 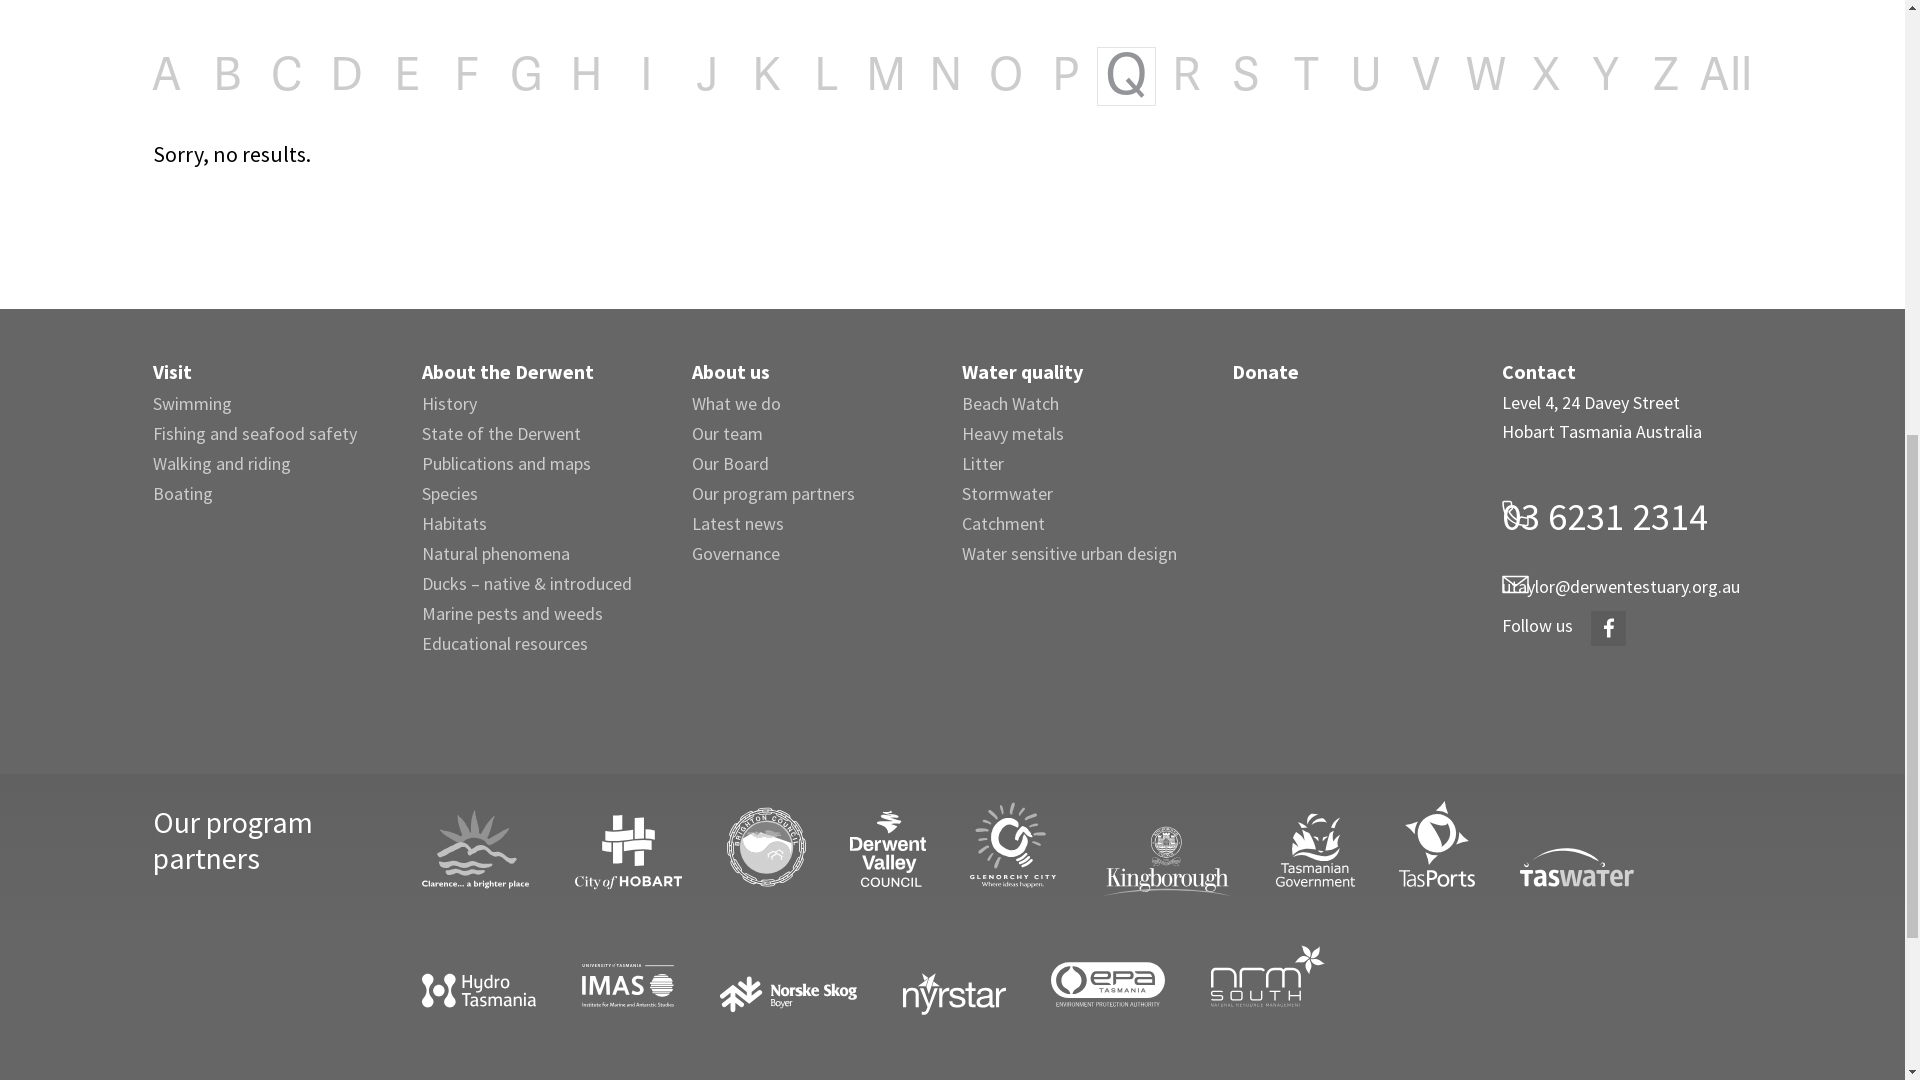 I want to click on L, so click(x=826, y=980).